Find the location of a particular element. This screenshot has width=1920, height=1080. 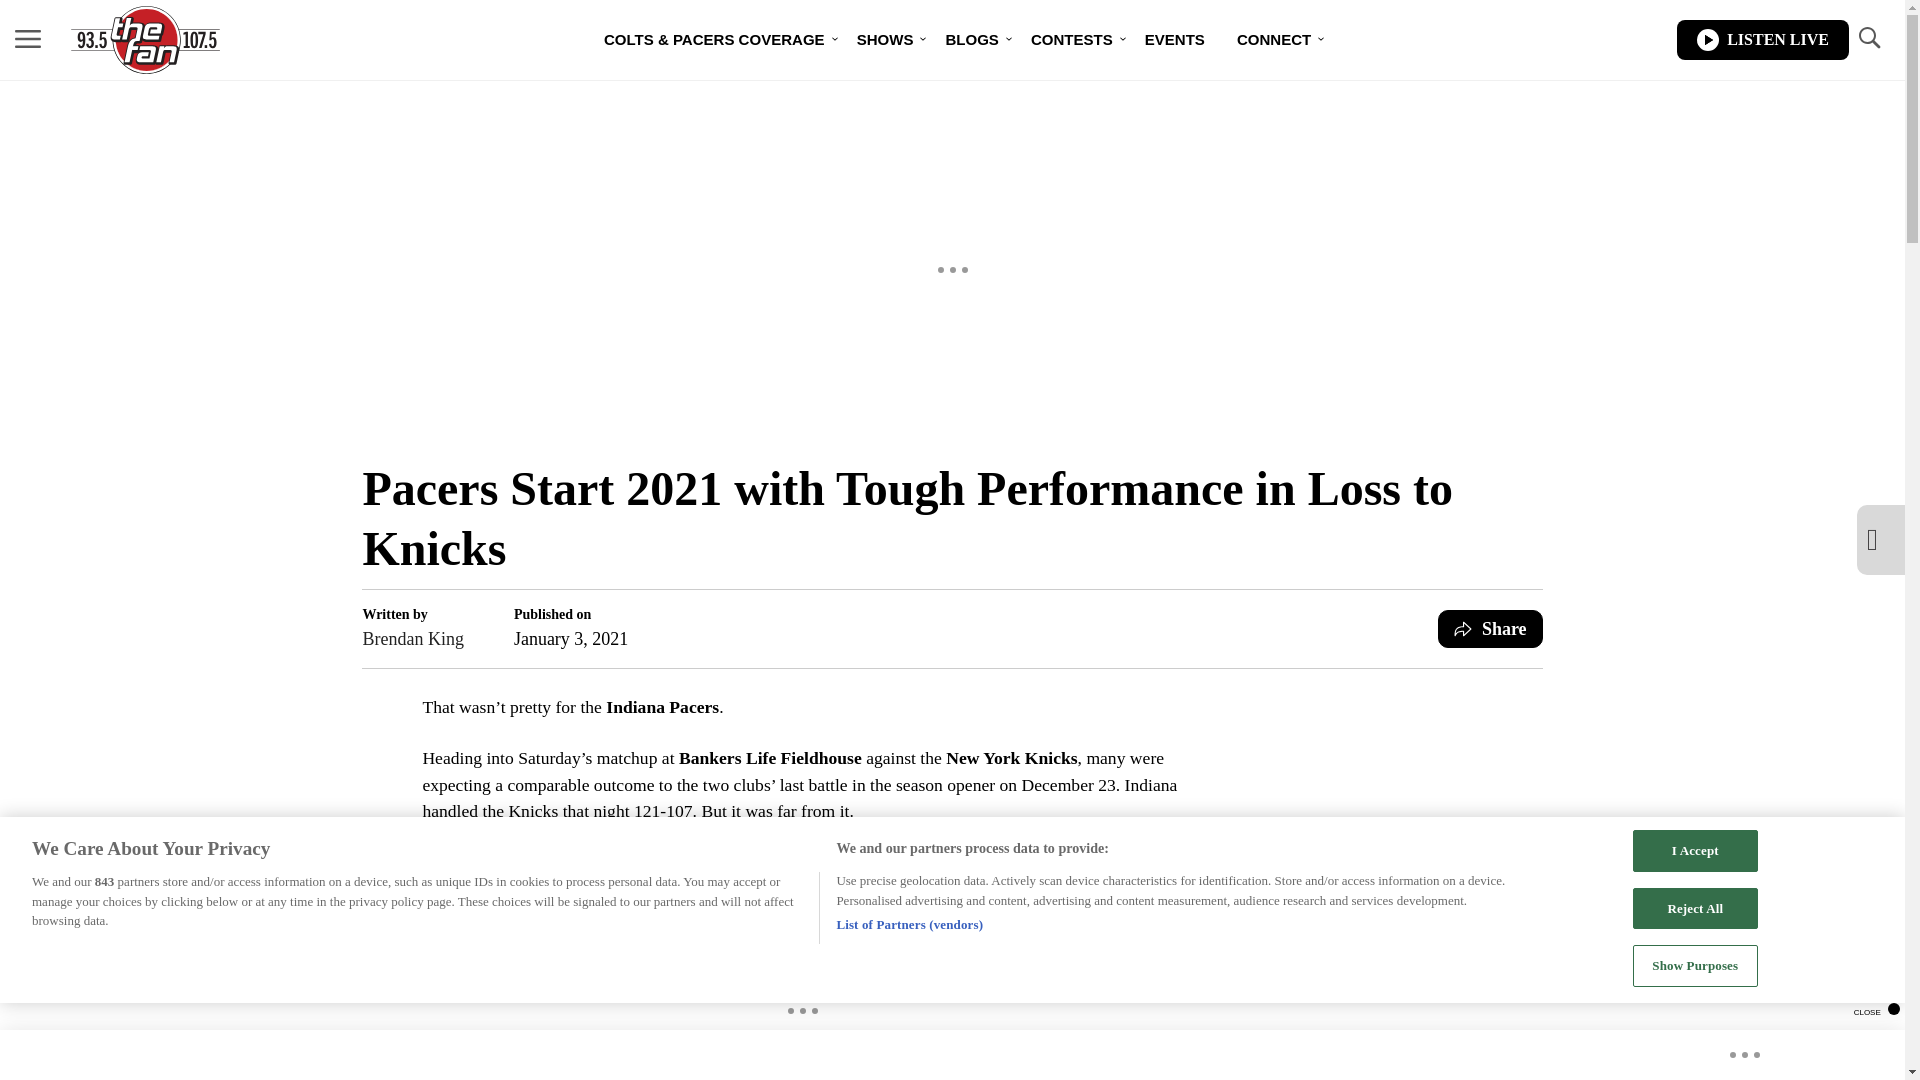

TOGGLE SEARCH is located at coordinates (1868, 40).